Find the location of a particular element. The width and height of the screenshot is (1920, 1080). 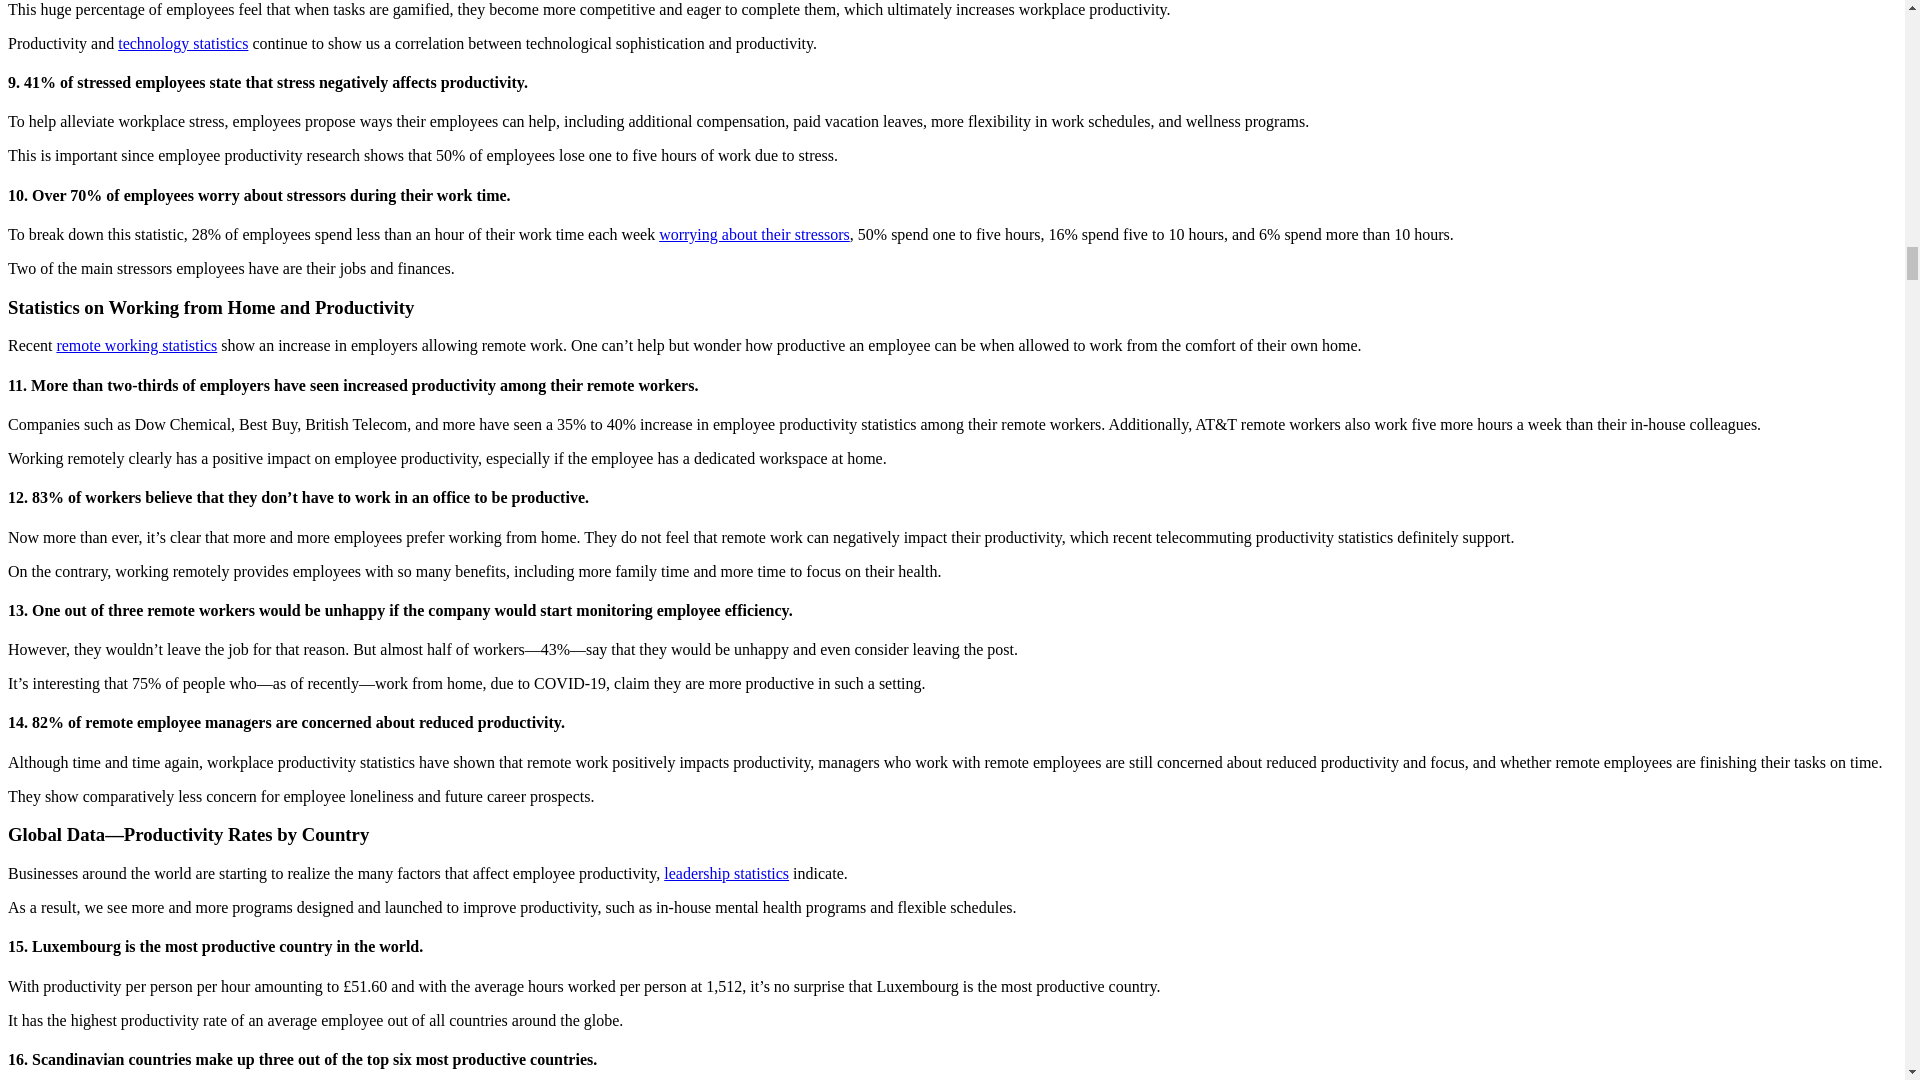

worrying about their stressors is located at coordinates (754, 234).